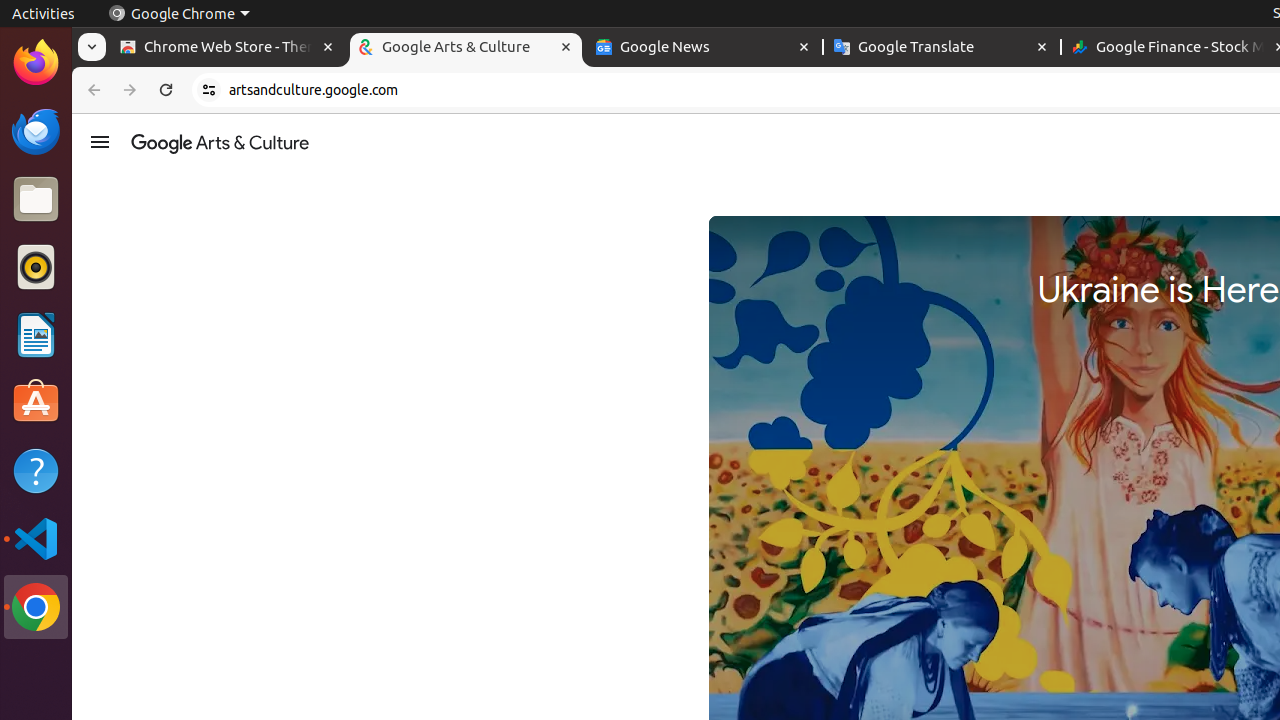 Image resolution: width=1280 pixels, height=720 pixels. What do you see at coordinates (130, 90) in the screenshot?
I see `Forward` at bounding box center [130, 90].